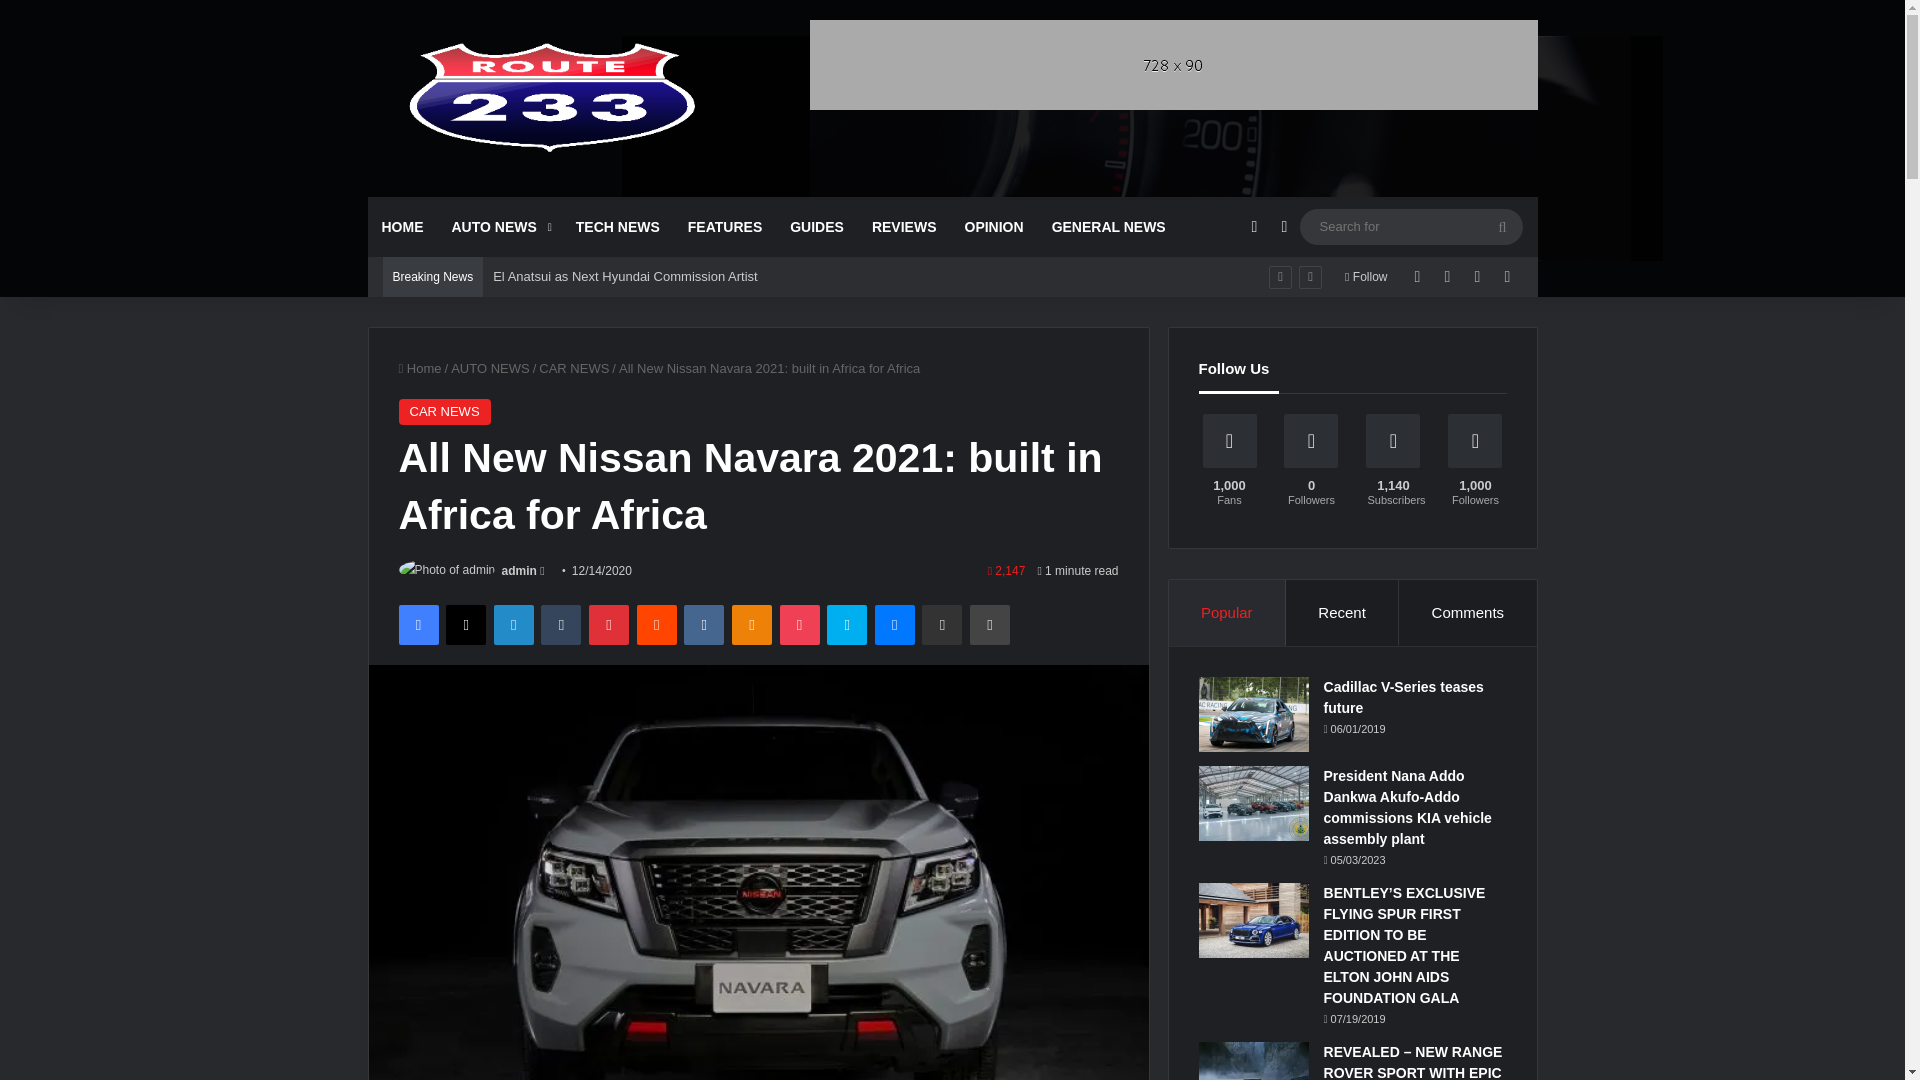  What do you see at coordinates (552, 98) in the screenshot?
I see `ROUTE 233 - Automotive News Hub!!!` at bounding box center [552, 98].